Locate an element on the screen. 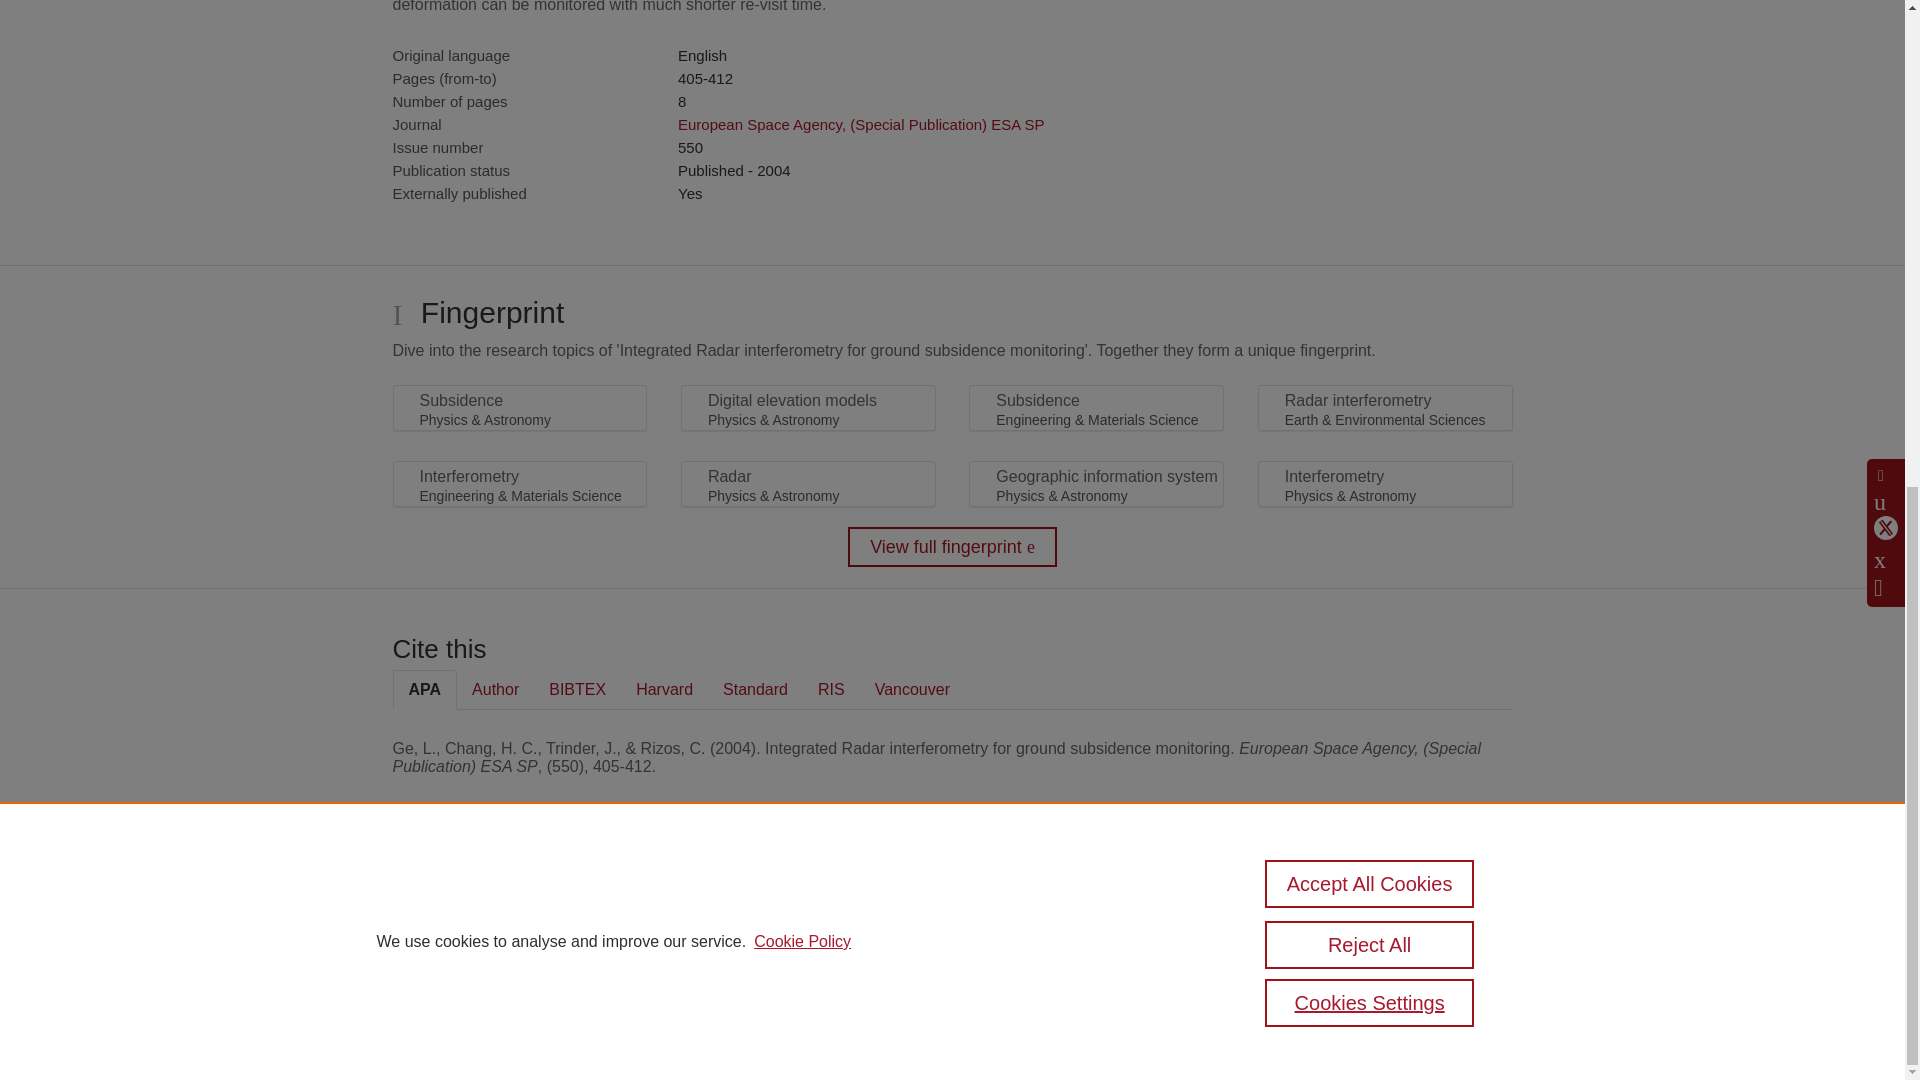 This screenshot has width=1920, height=1080. View full fingerprint is located at coordinates (952, 547).